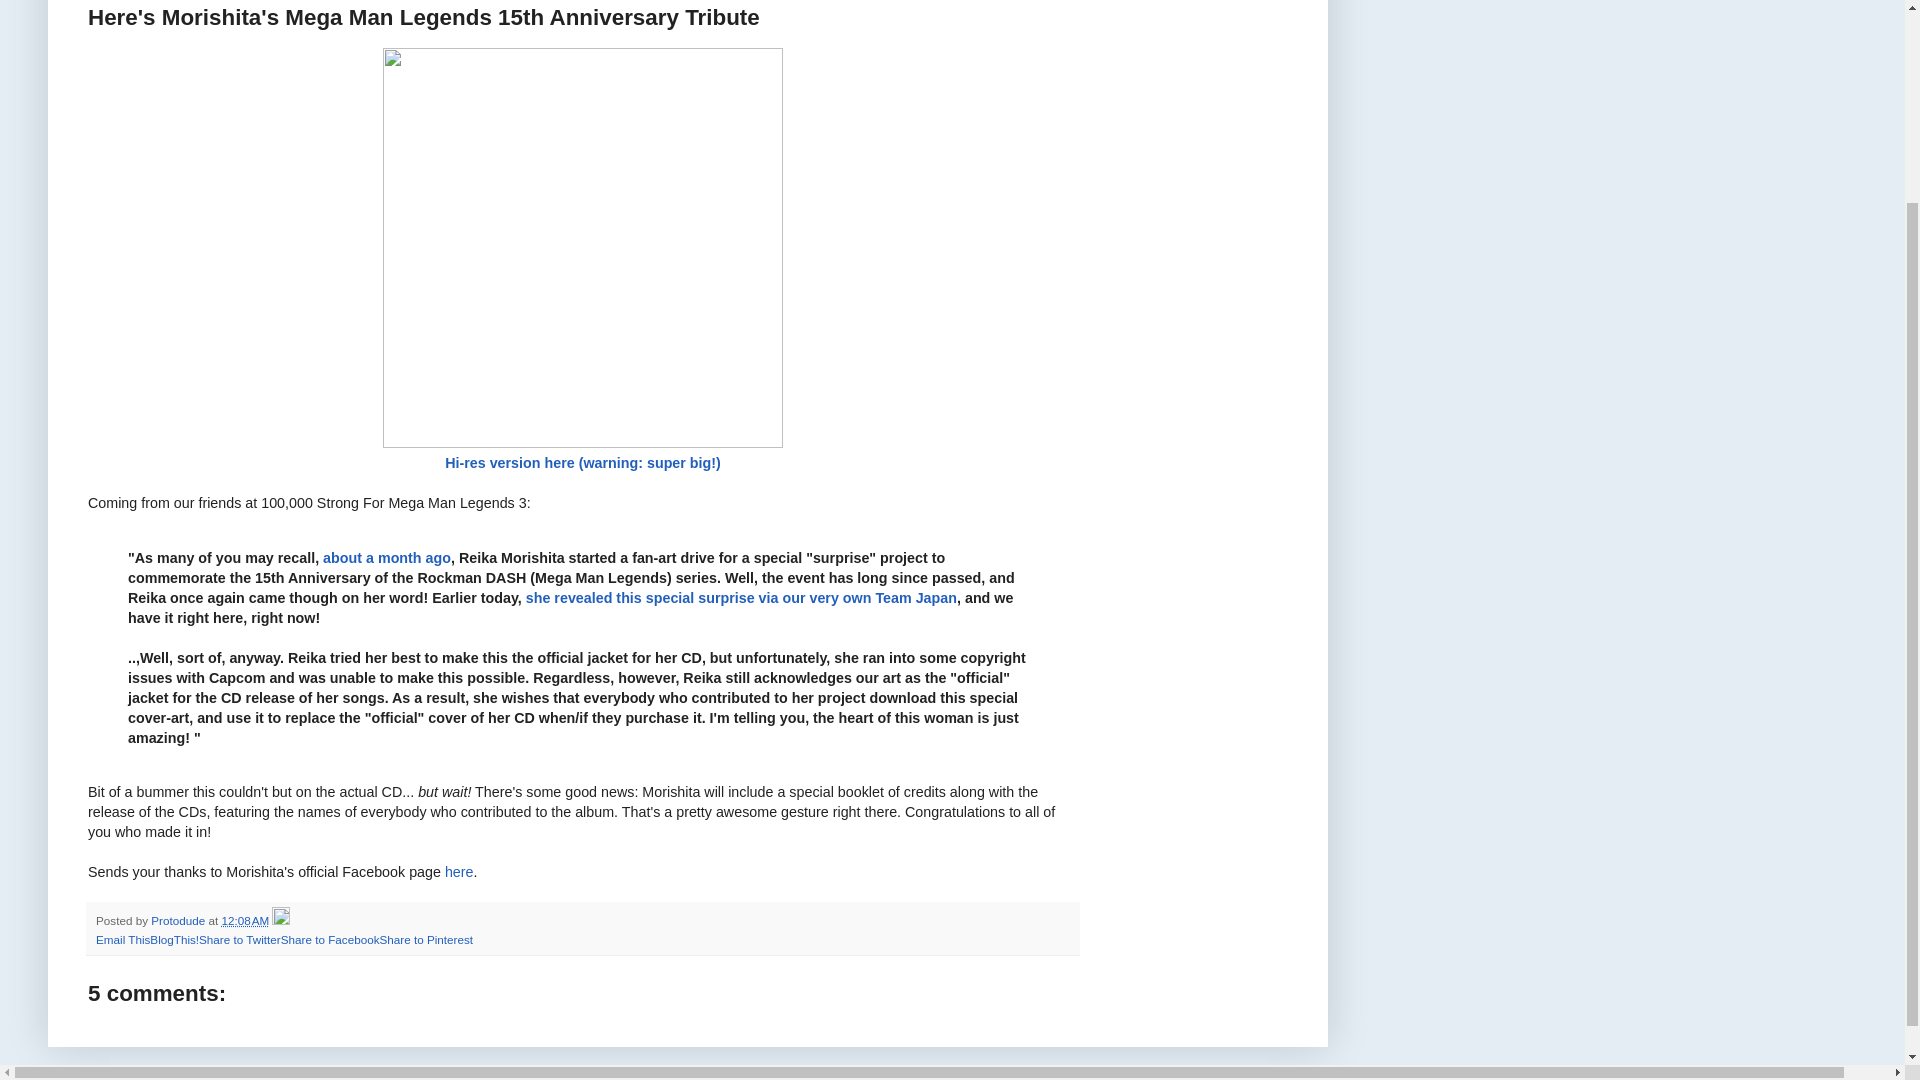  I want to click on Protodude, so click(179, 920).